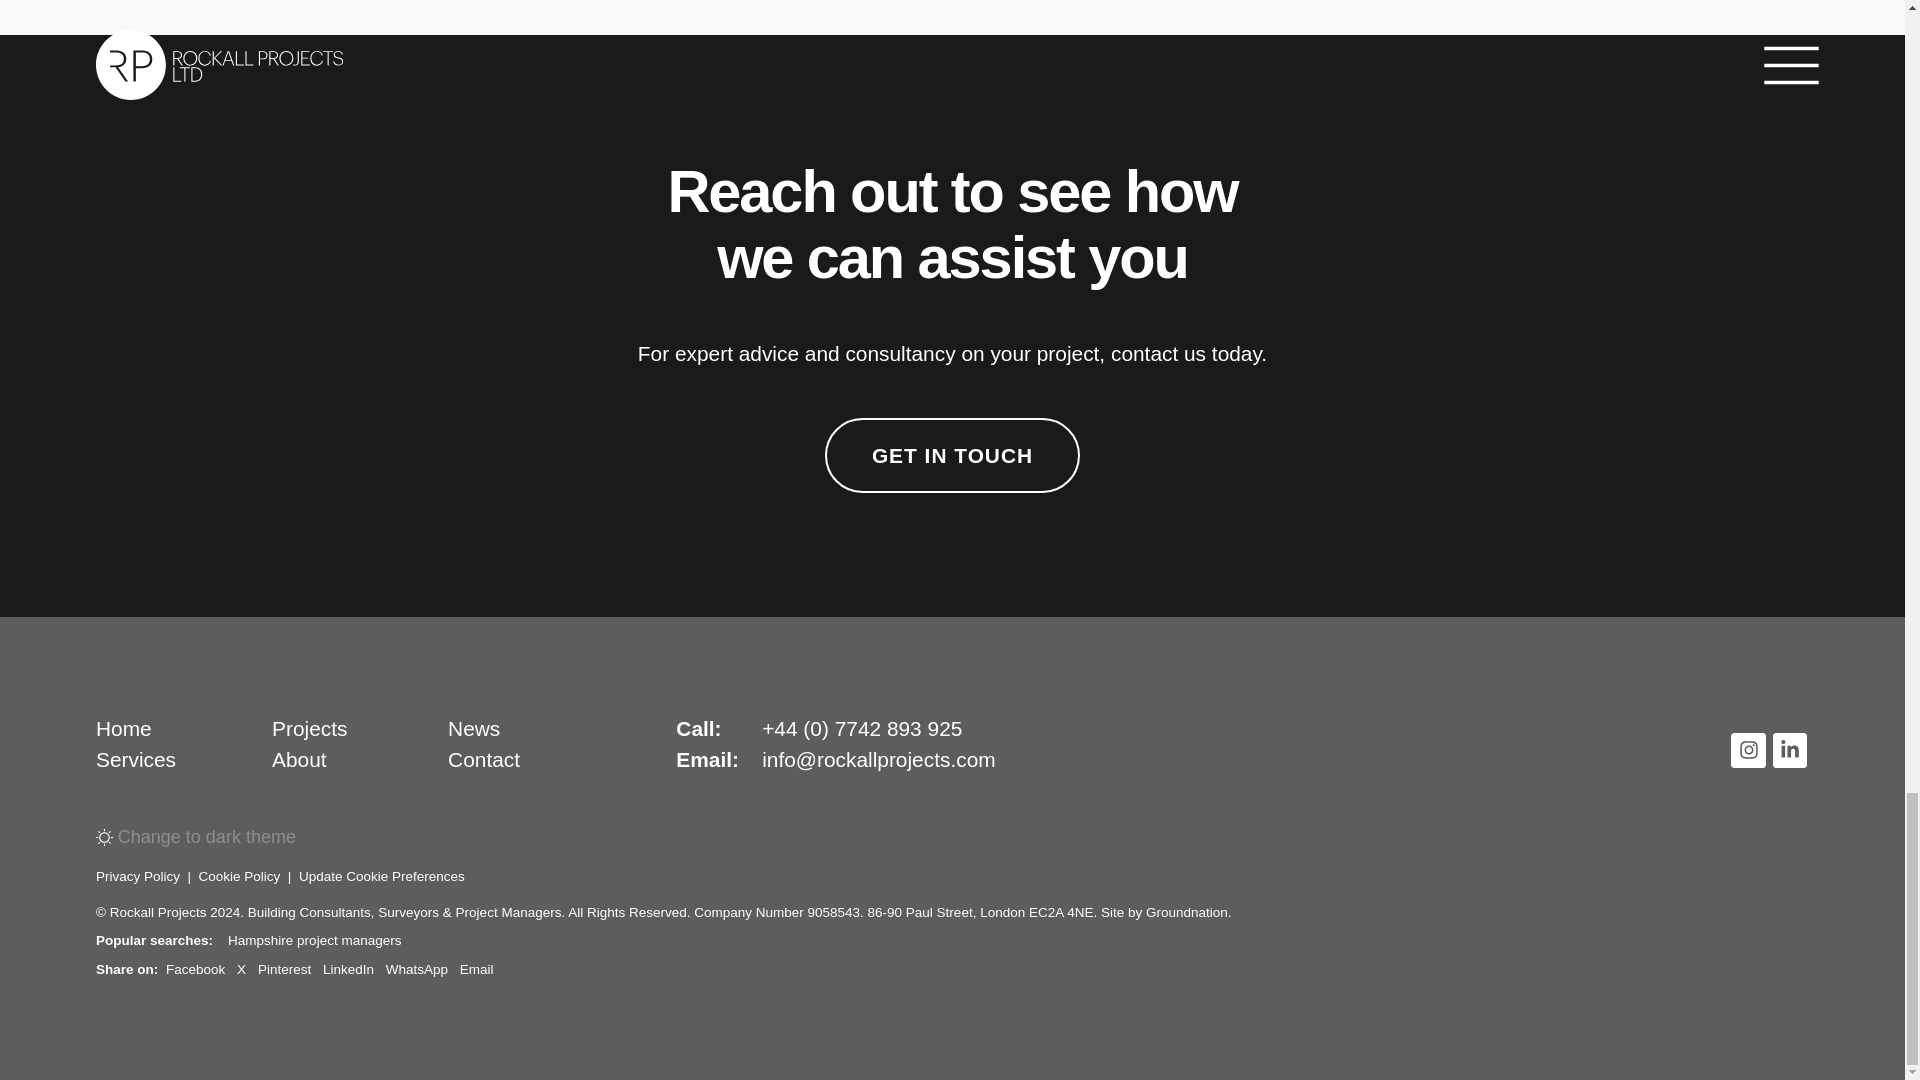 The image size is (1920, 1080). What do you see at coordinates (194, 968) in the screenshot?
I see `Facebook` at bounding box center [194, 968].